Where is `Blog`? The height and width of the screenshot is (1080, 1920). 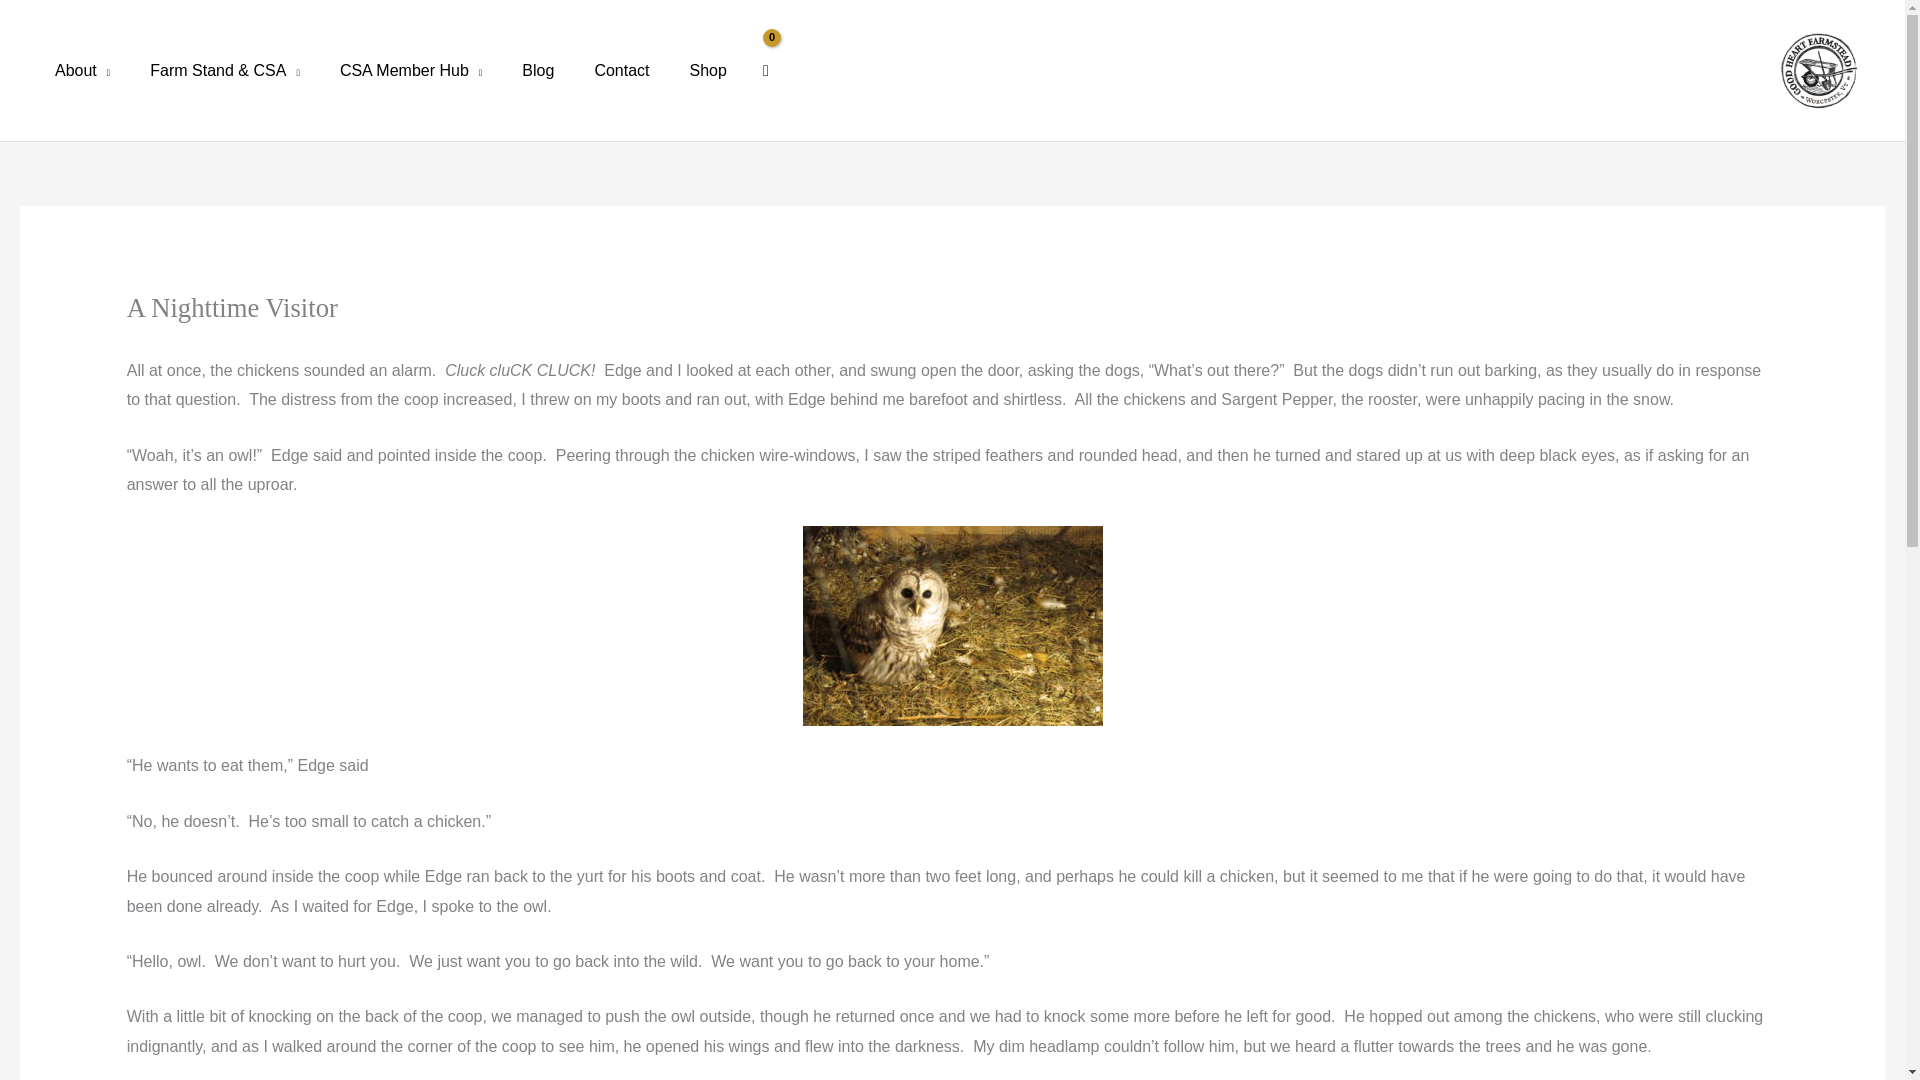
Blog is located at coordinates (538, 70).